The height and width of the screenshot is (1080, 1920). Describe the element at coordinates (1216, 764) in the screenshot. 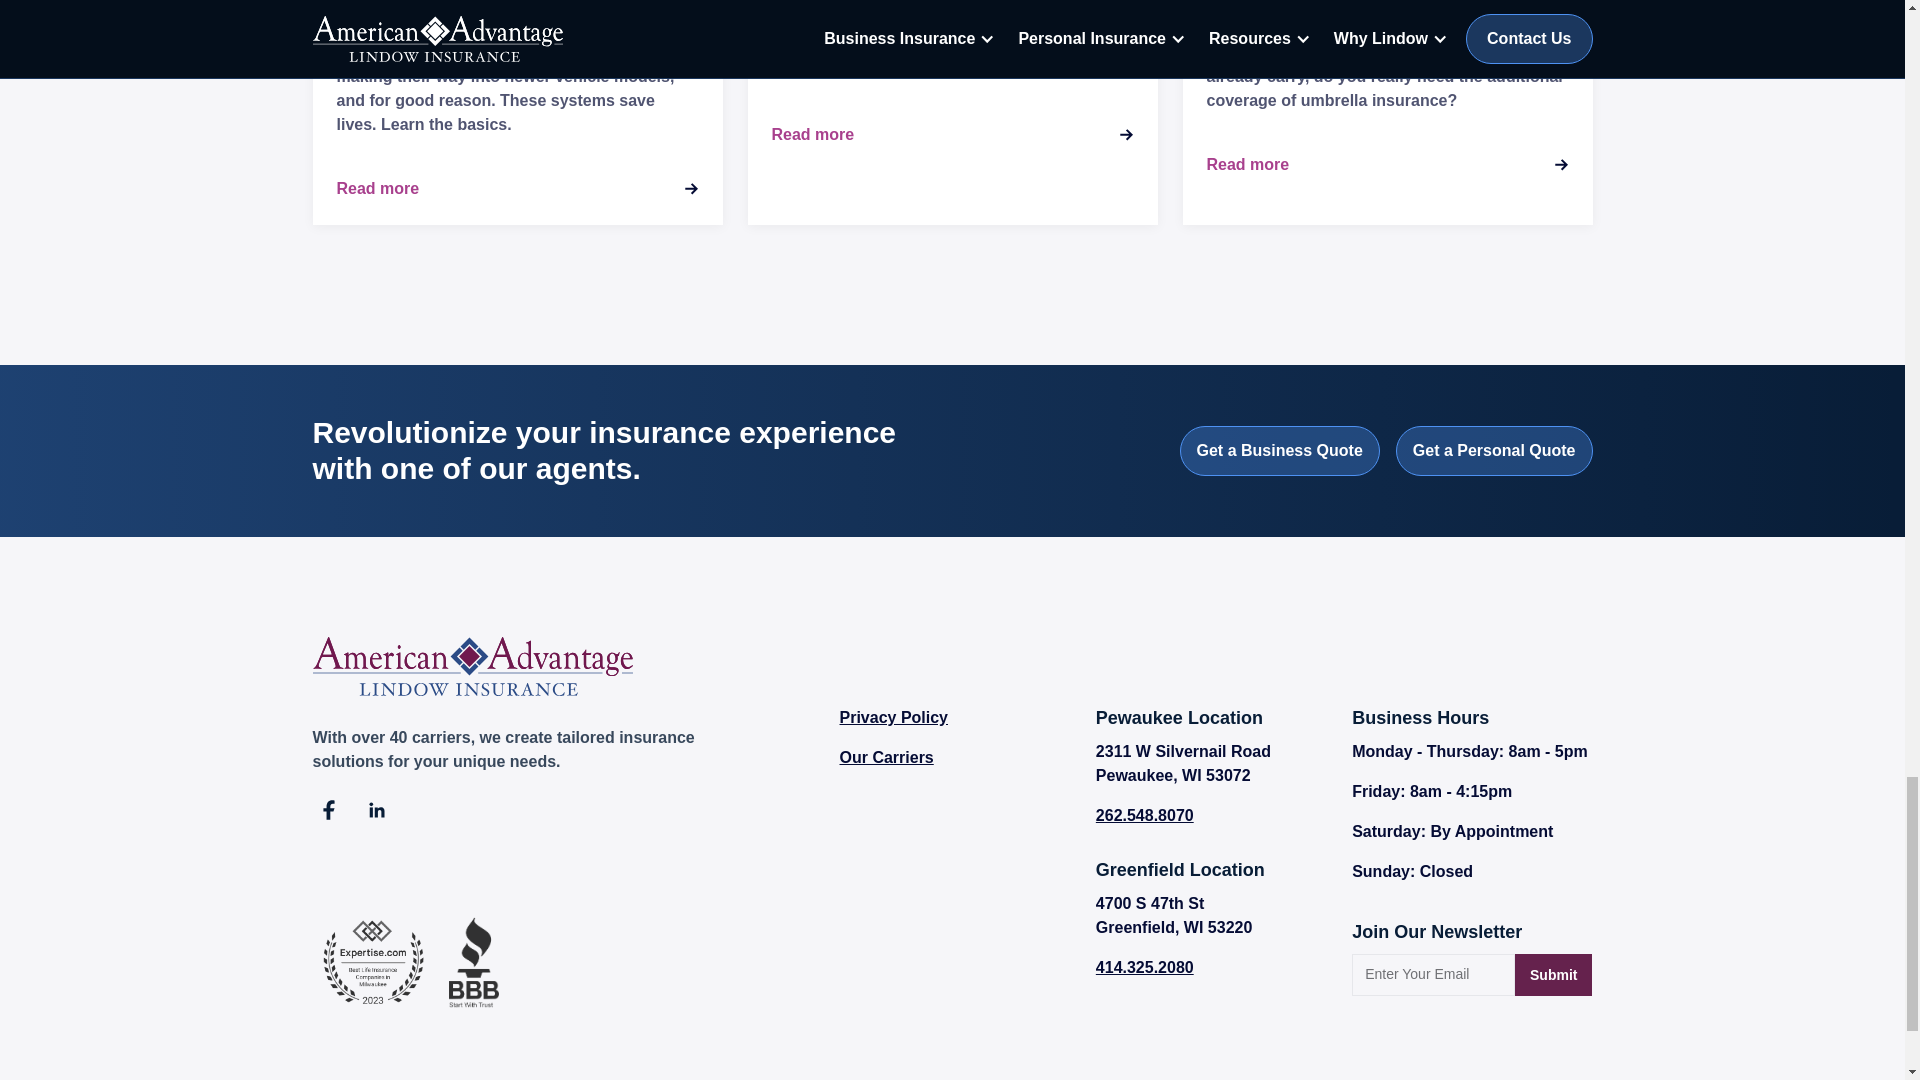

I see `Our Carriers` at that location.